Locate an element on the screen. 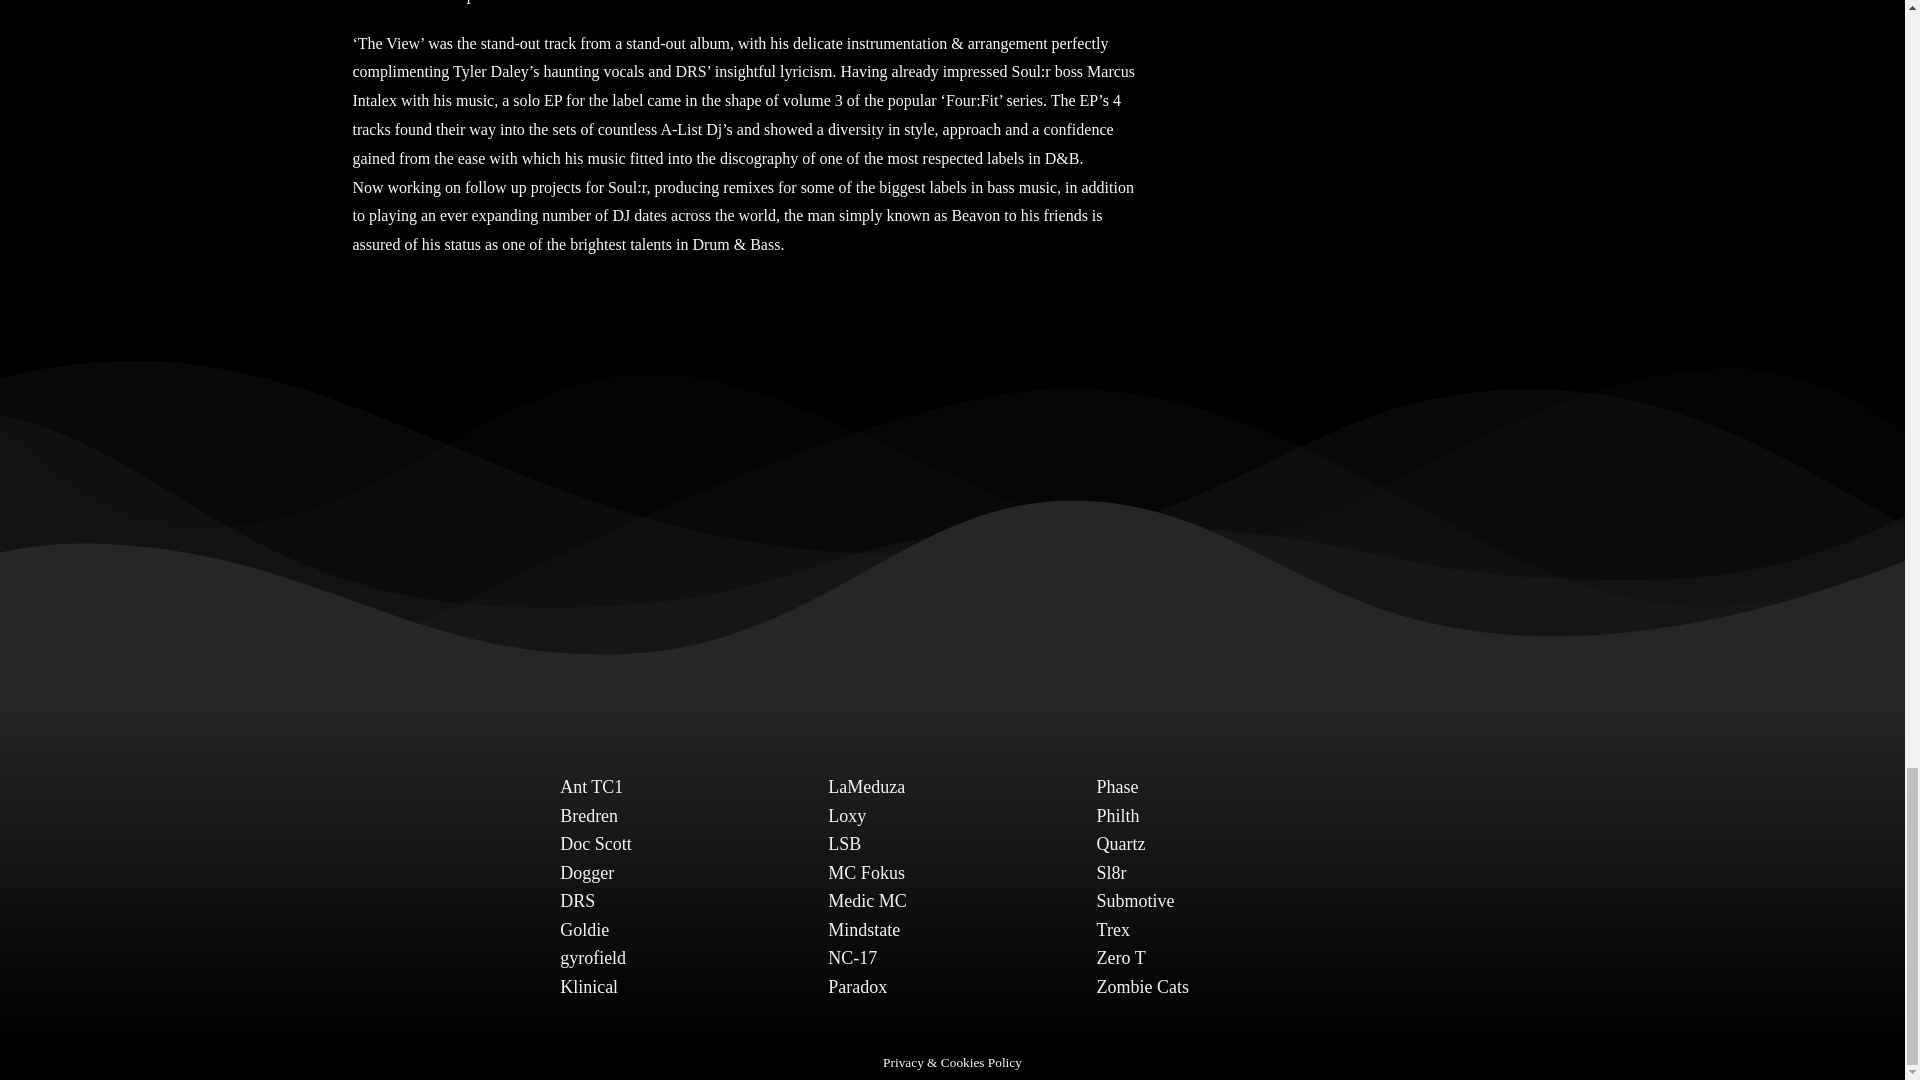 The width and height of the screenshot is (1920, 1080). Loxy is located at coordinates (846, 816).